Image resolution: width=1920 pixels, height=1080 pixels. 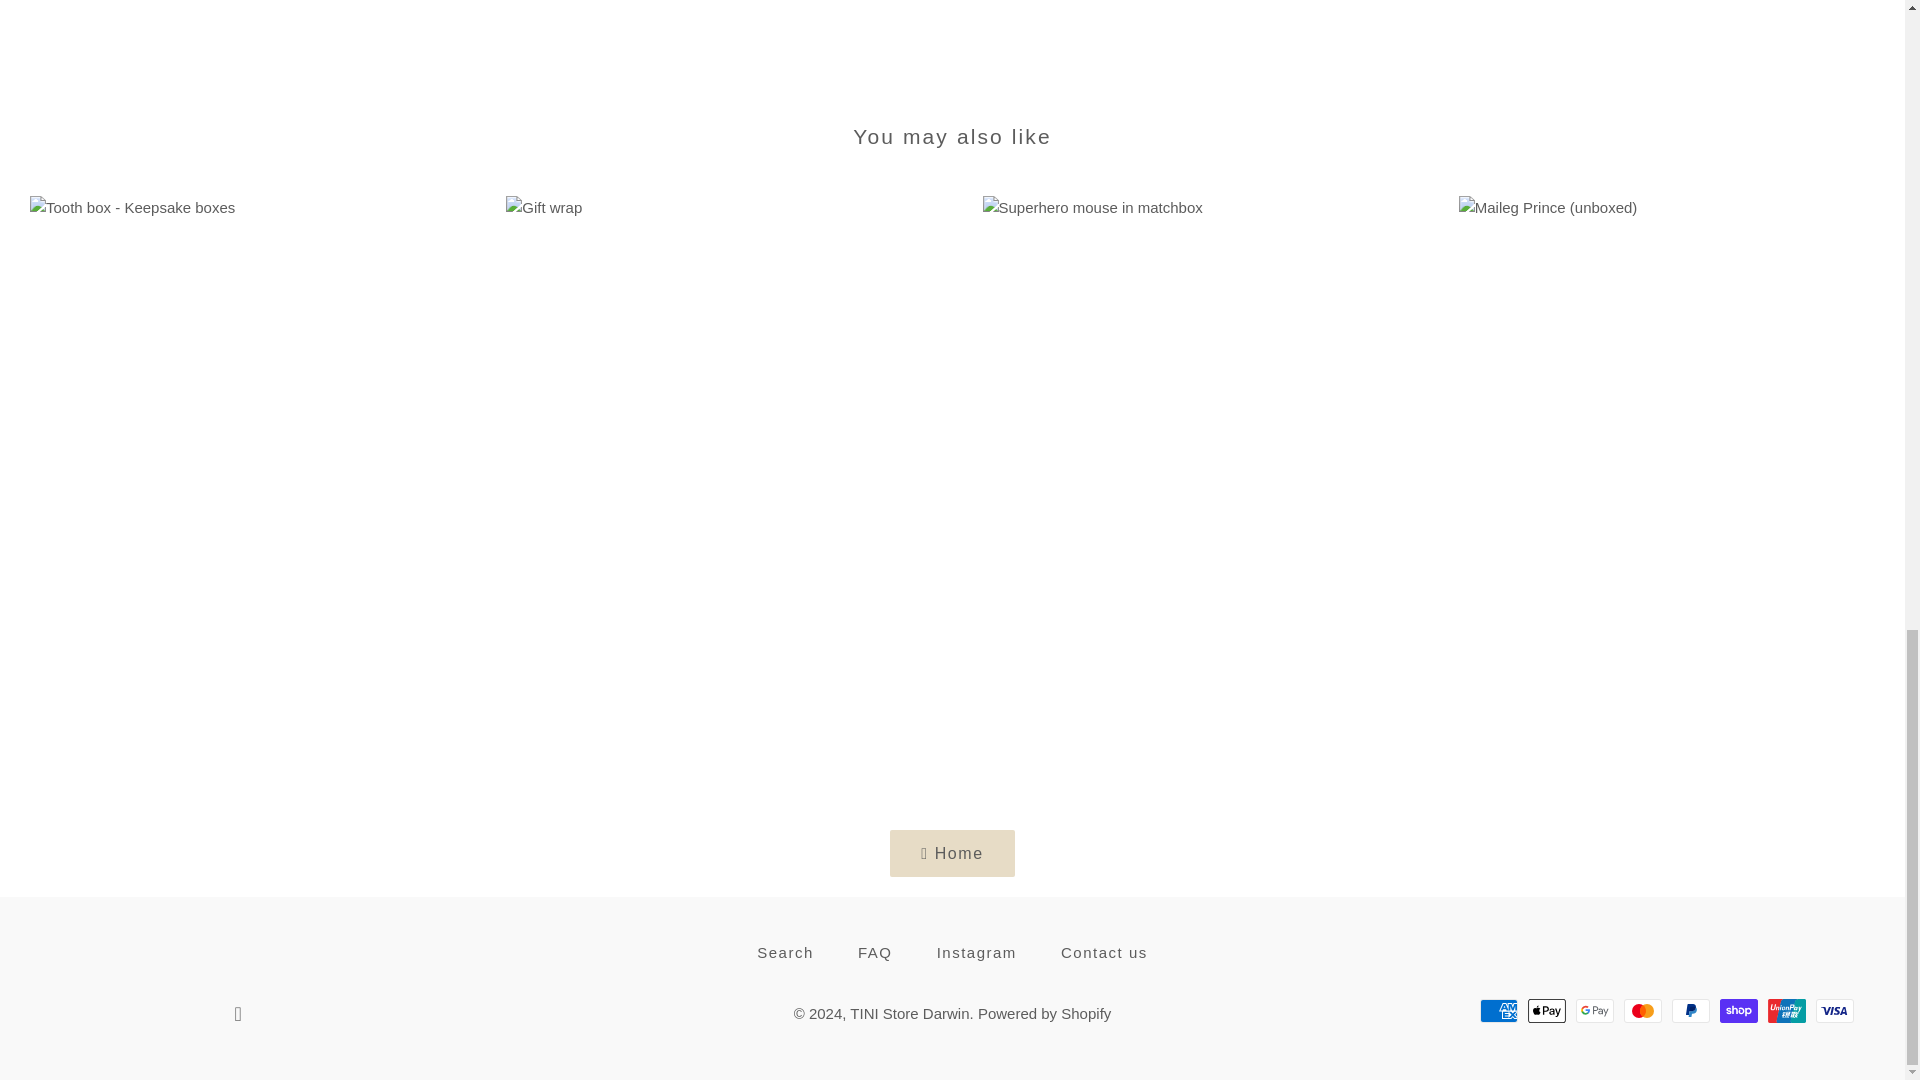 What do you see at coordinates (1739, 1010) in the screenshot?
I see `Shop Pay` at bounding box center [1739, 1010].